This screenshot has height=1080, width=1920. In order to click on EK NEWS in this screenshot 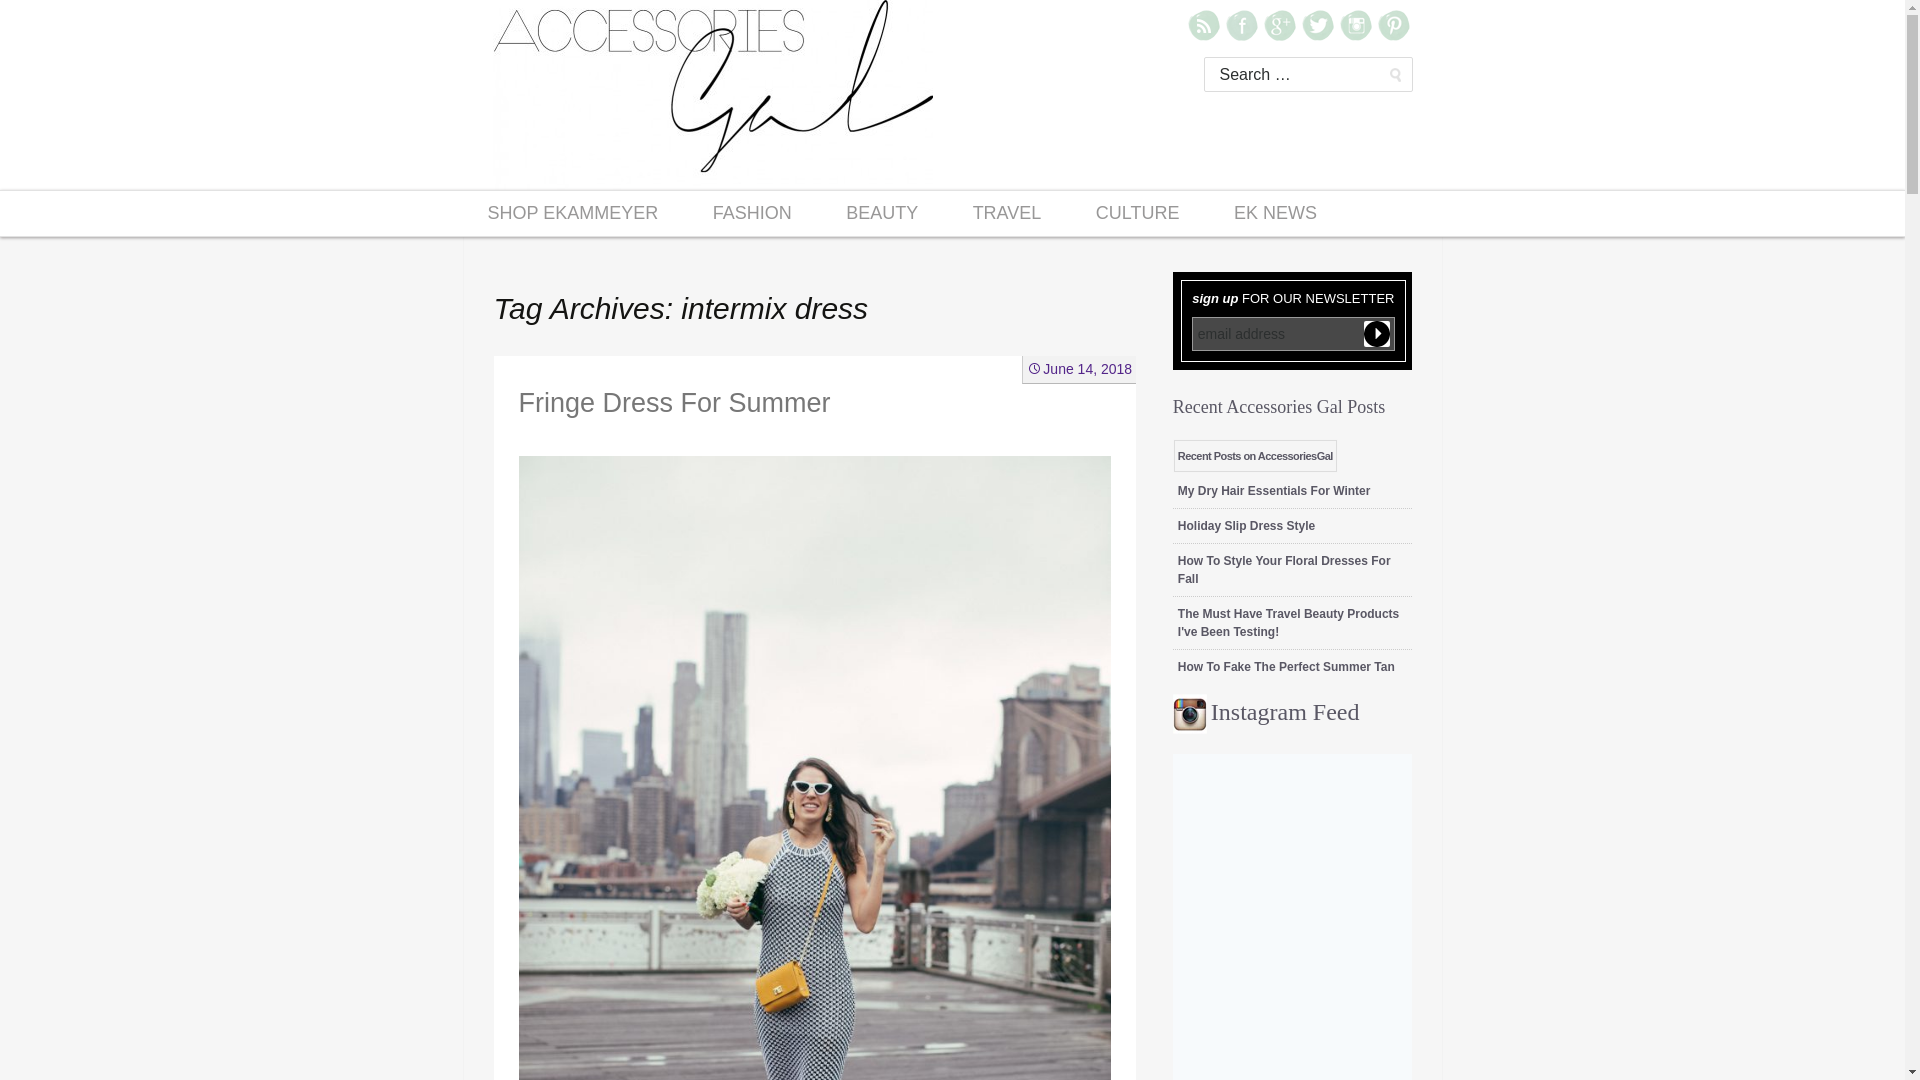, I will do `click(1276, 213)`.